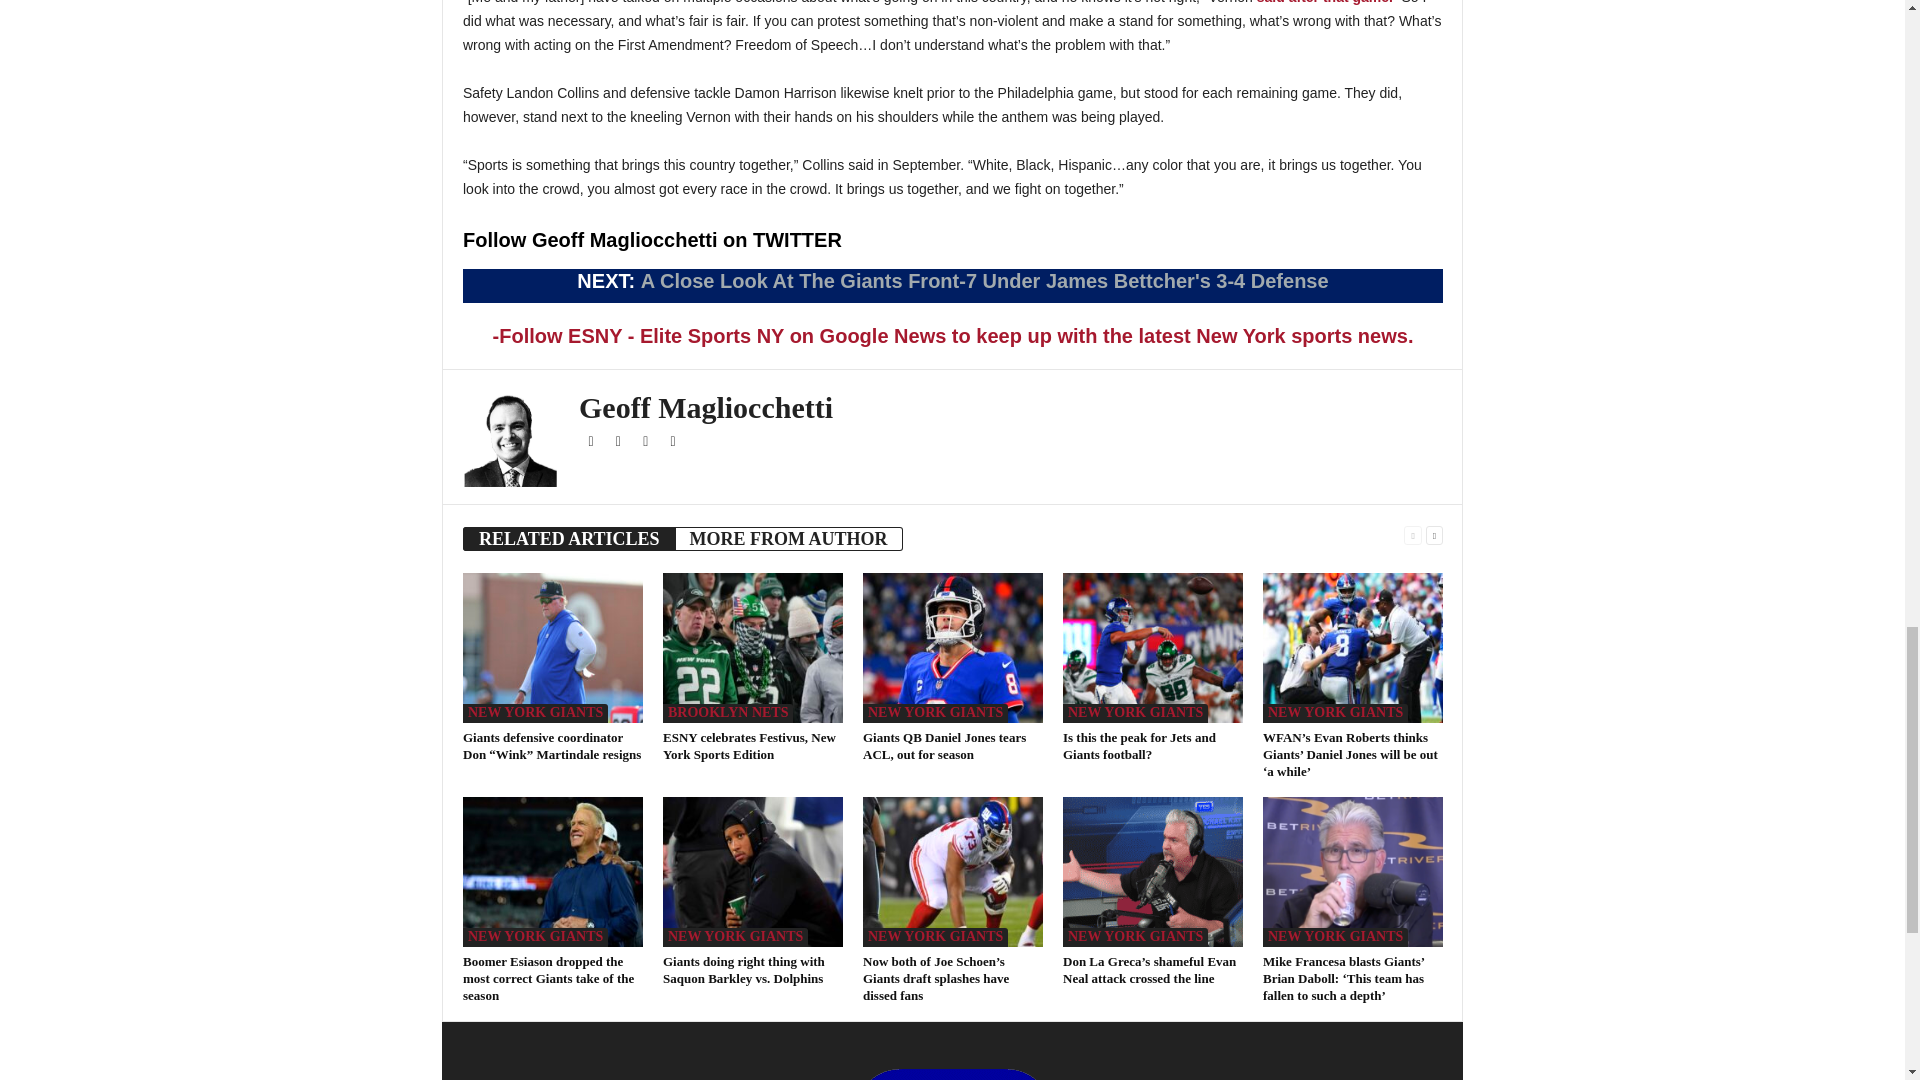 This screenshot has height=1080, width=1920. I want to click on Facebook, so click(592, 442).